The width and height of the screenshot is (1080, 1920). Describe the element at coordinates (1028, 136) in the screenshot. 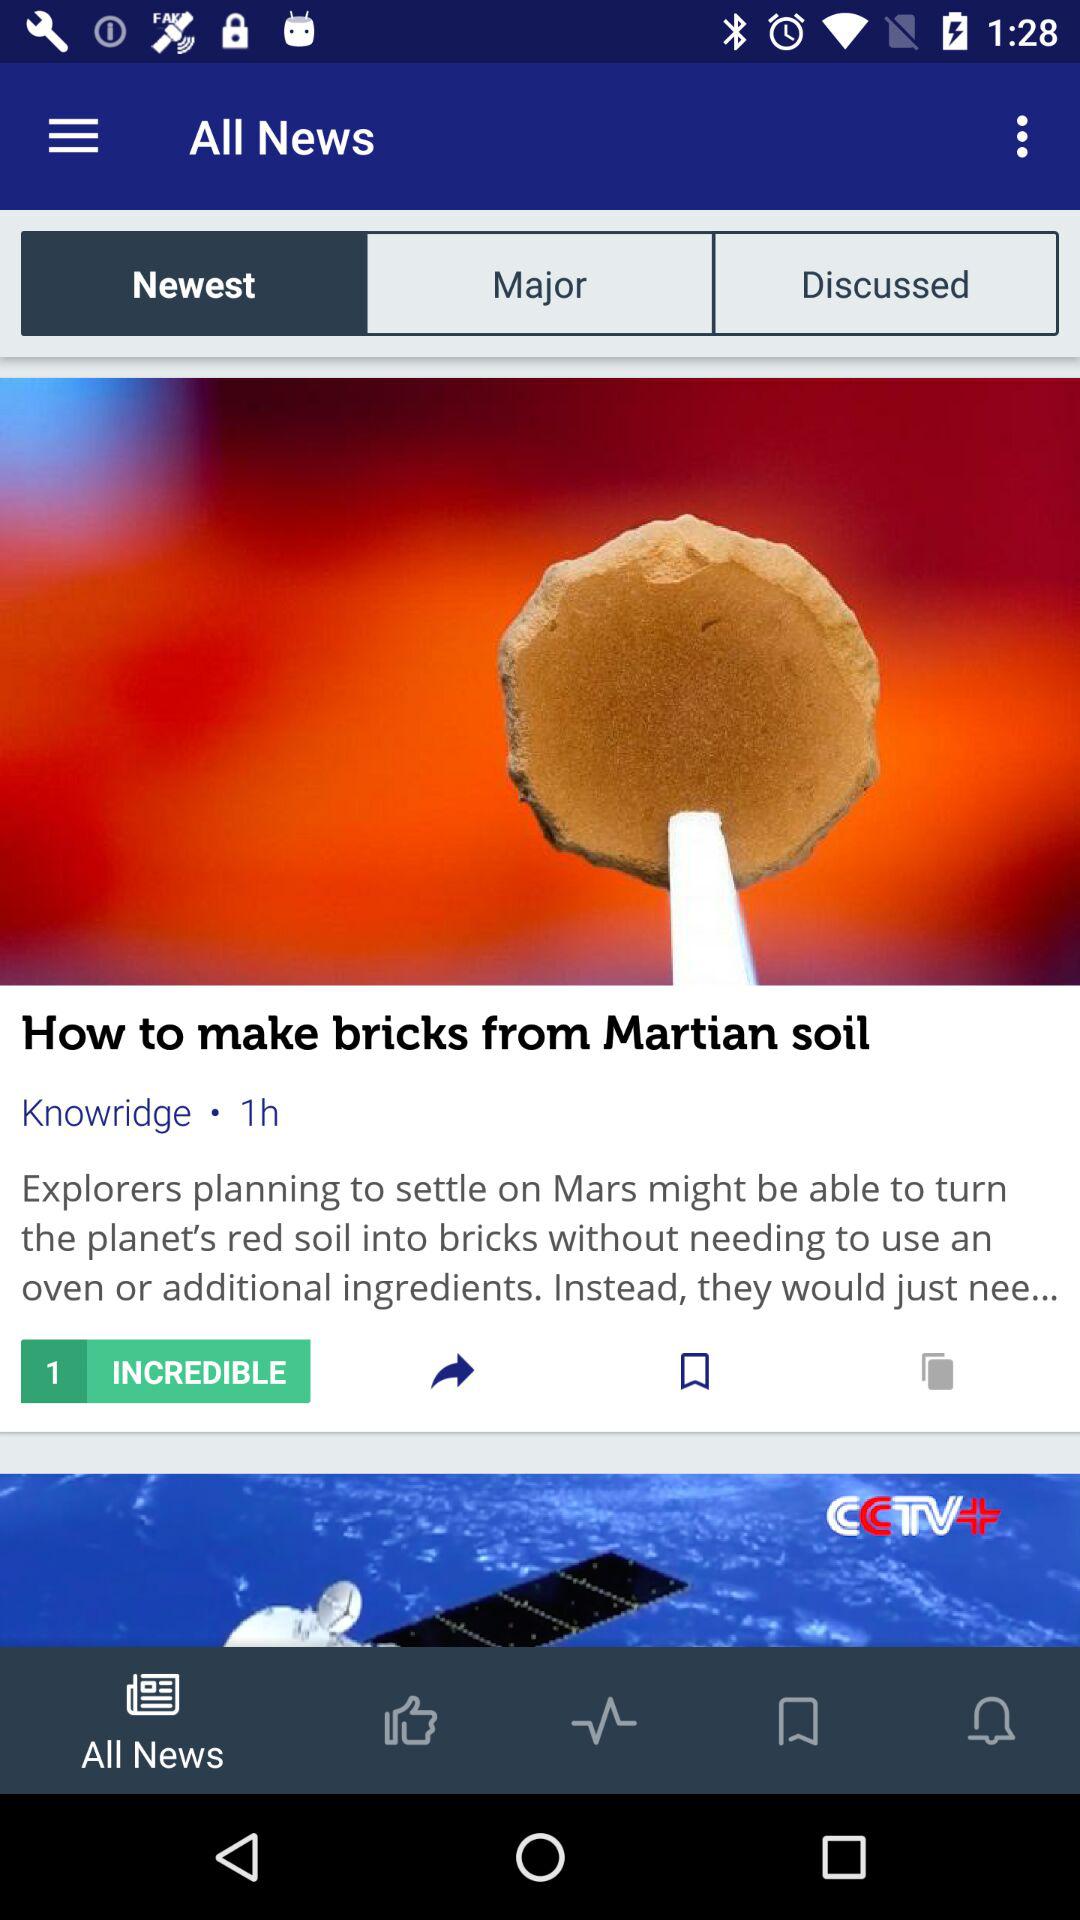

I see `turn off item to the right of the all news` at that location.